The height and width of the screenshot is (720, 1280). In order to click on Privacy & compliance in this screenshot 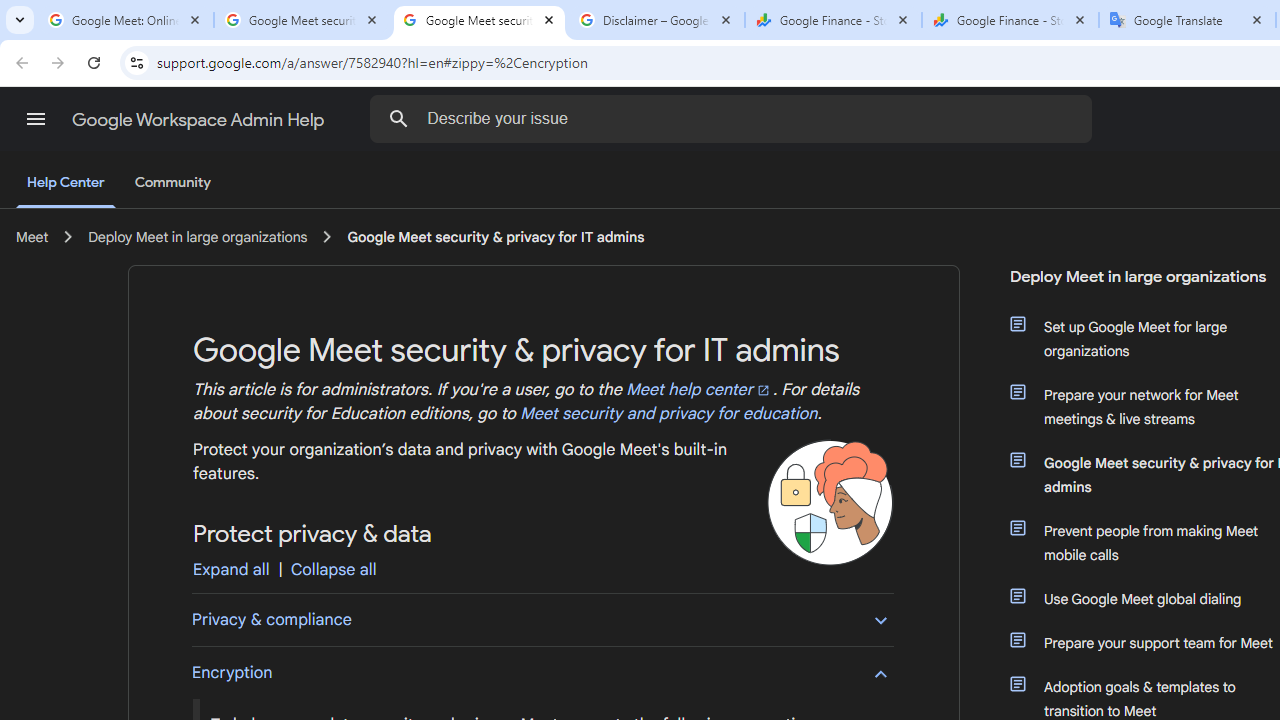, I will do `click(542, 619)`.